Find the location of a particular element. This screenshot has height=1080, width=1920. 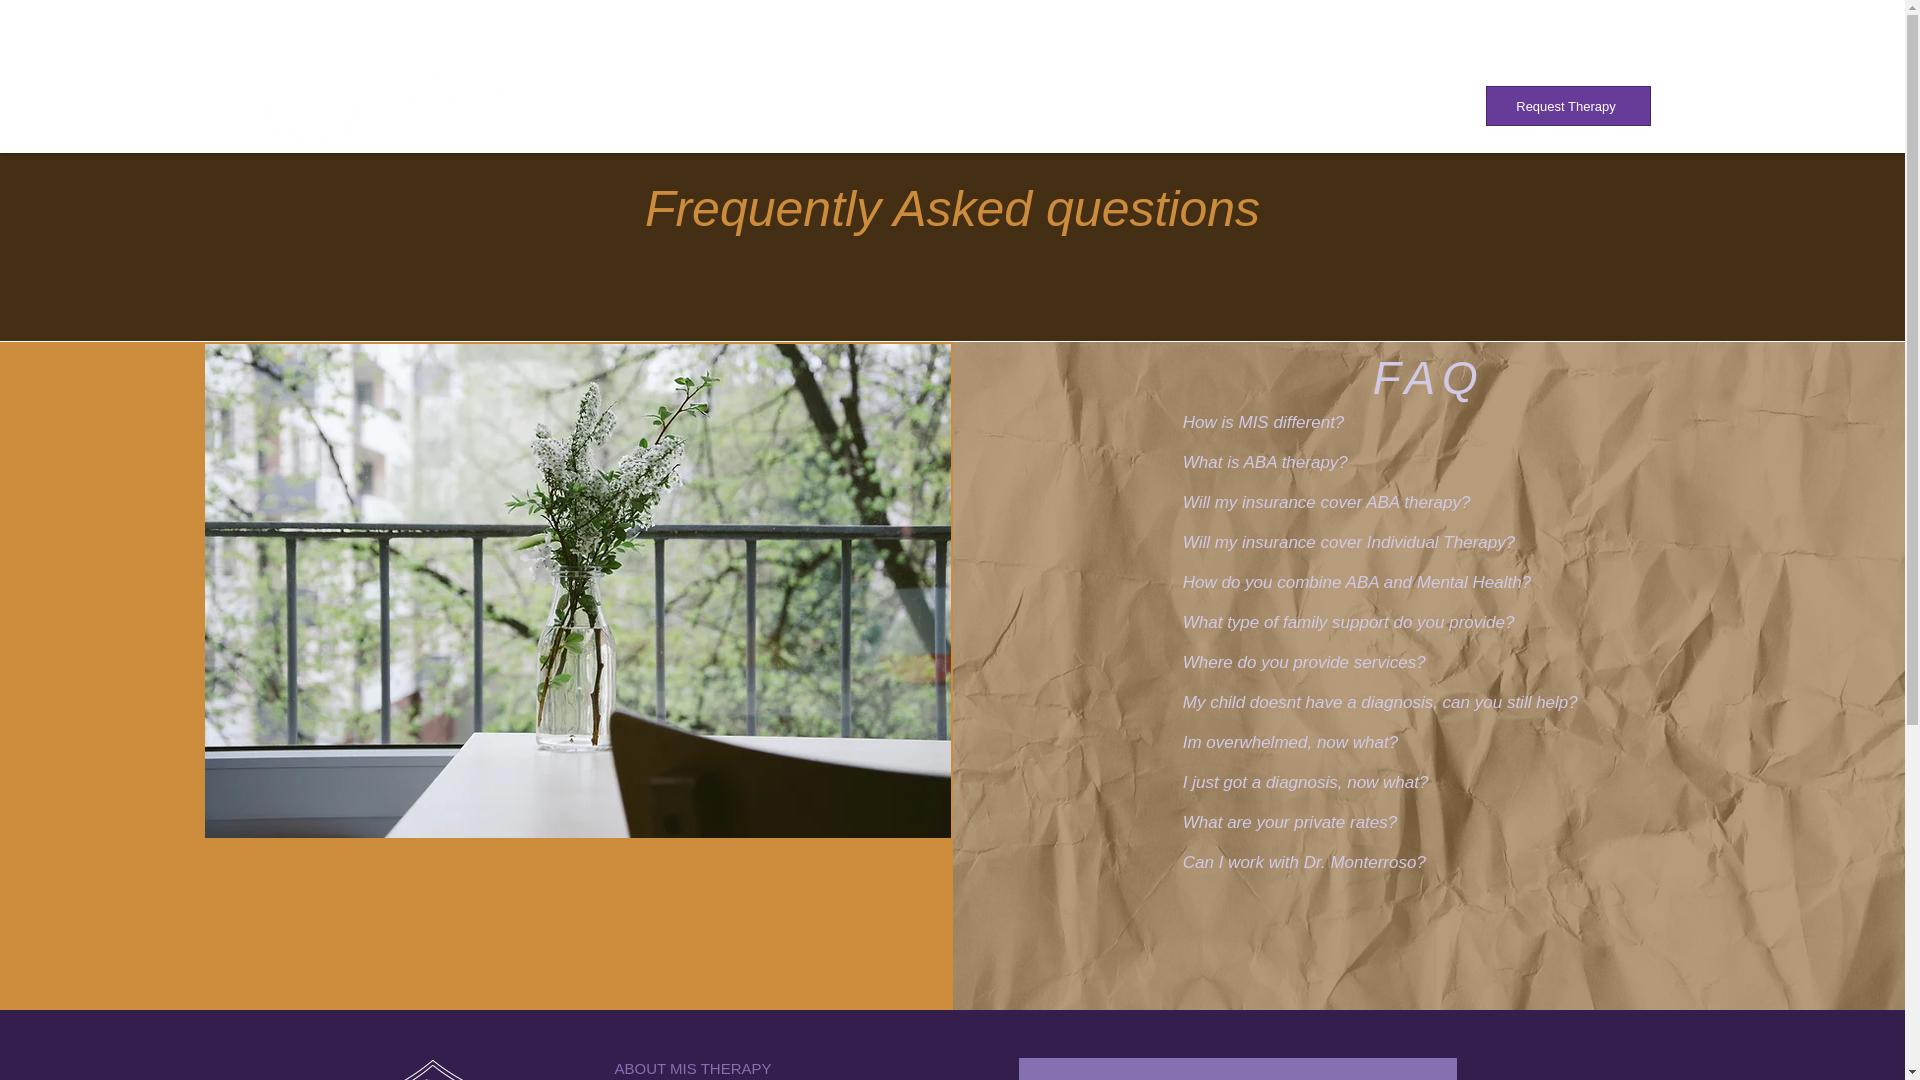

CONTACT US is located at coordinates (1285, 106).